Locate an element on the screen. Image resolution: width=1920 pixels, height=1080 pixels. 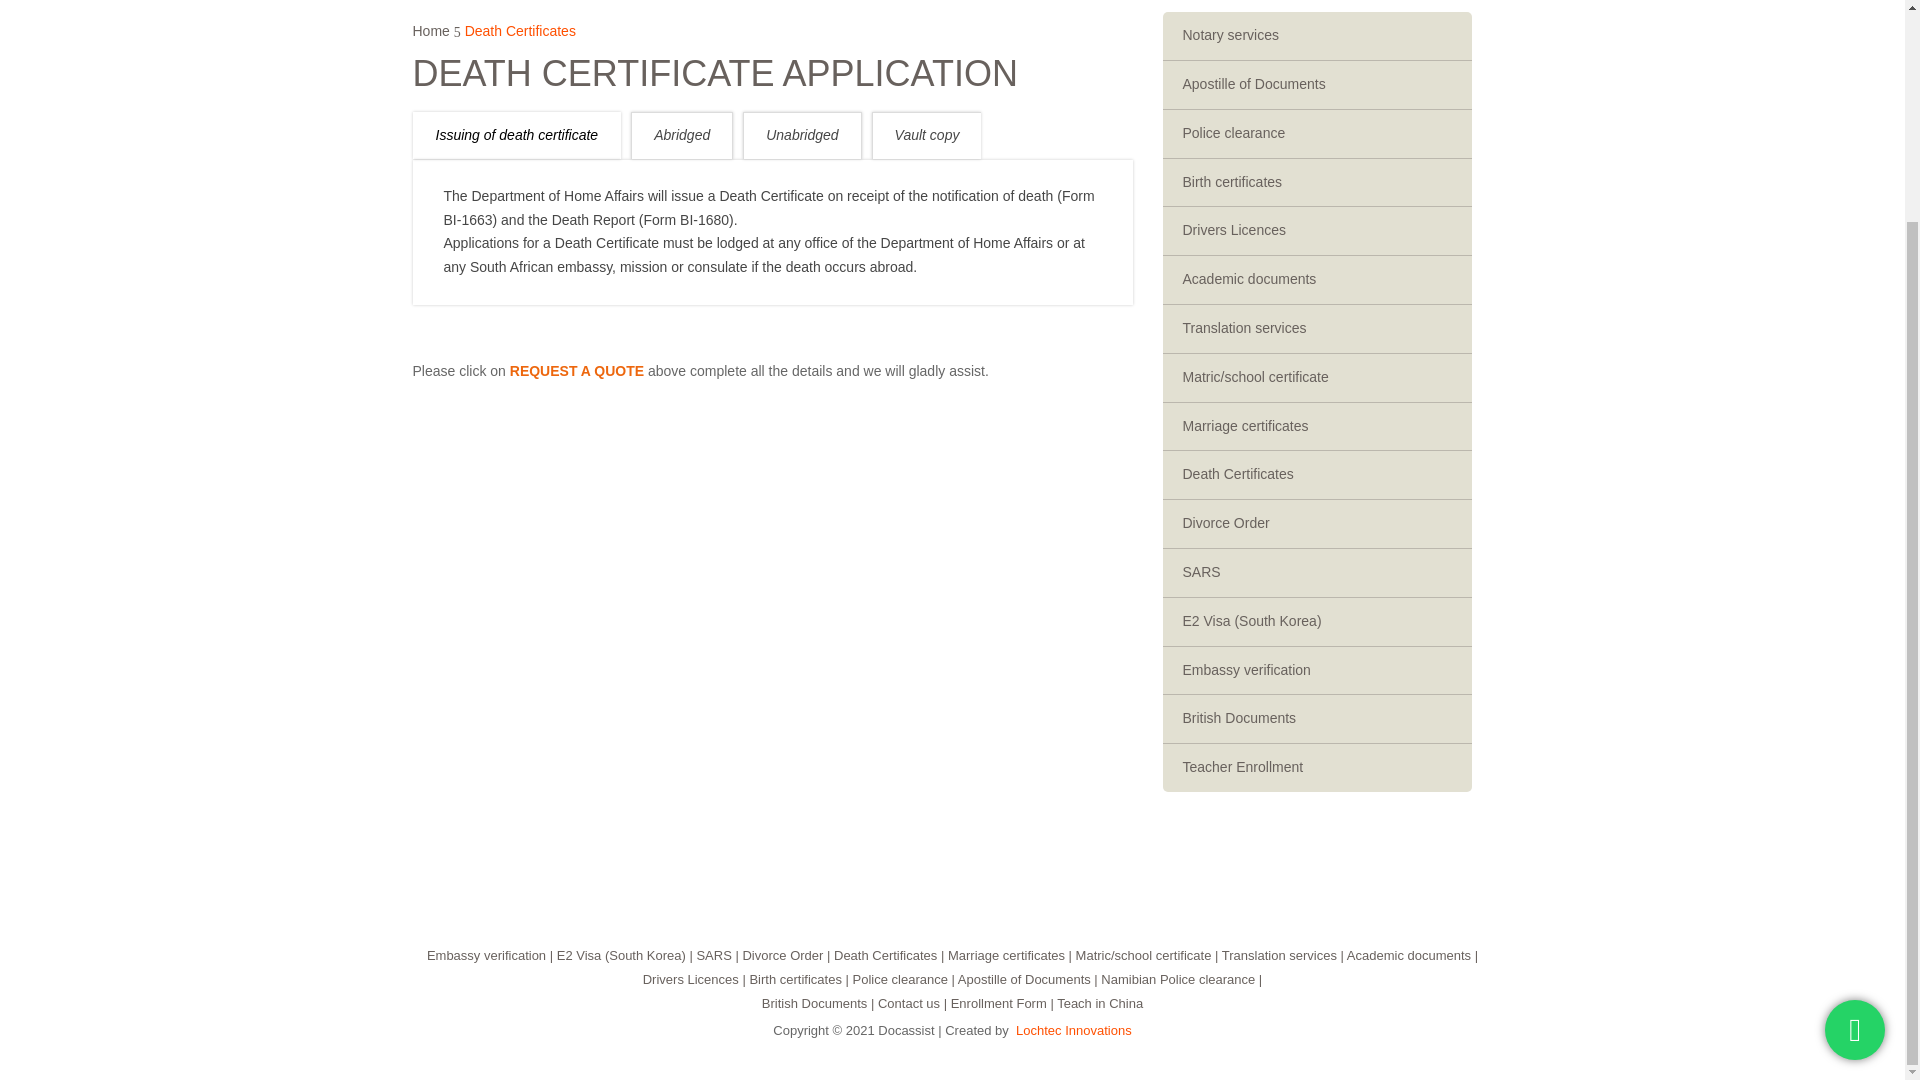
British Documents is located at coordinates (814, 1002).